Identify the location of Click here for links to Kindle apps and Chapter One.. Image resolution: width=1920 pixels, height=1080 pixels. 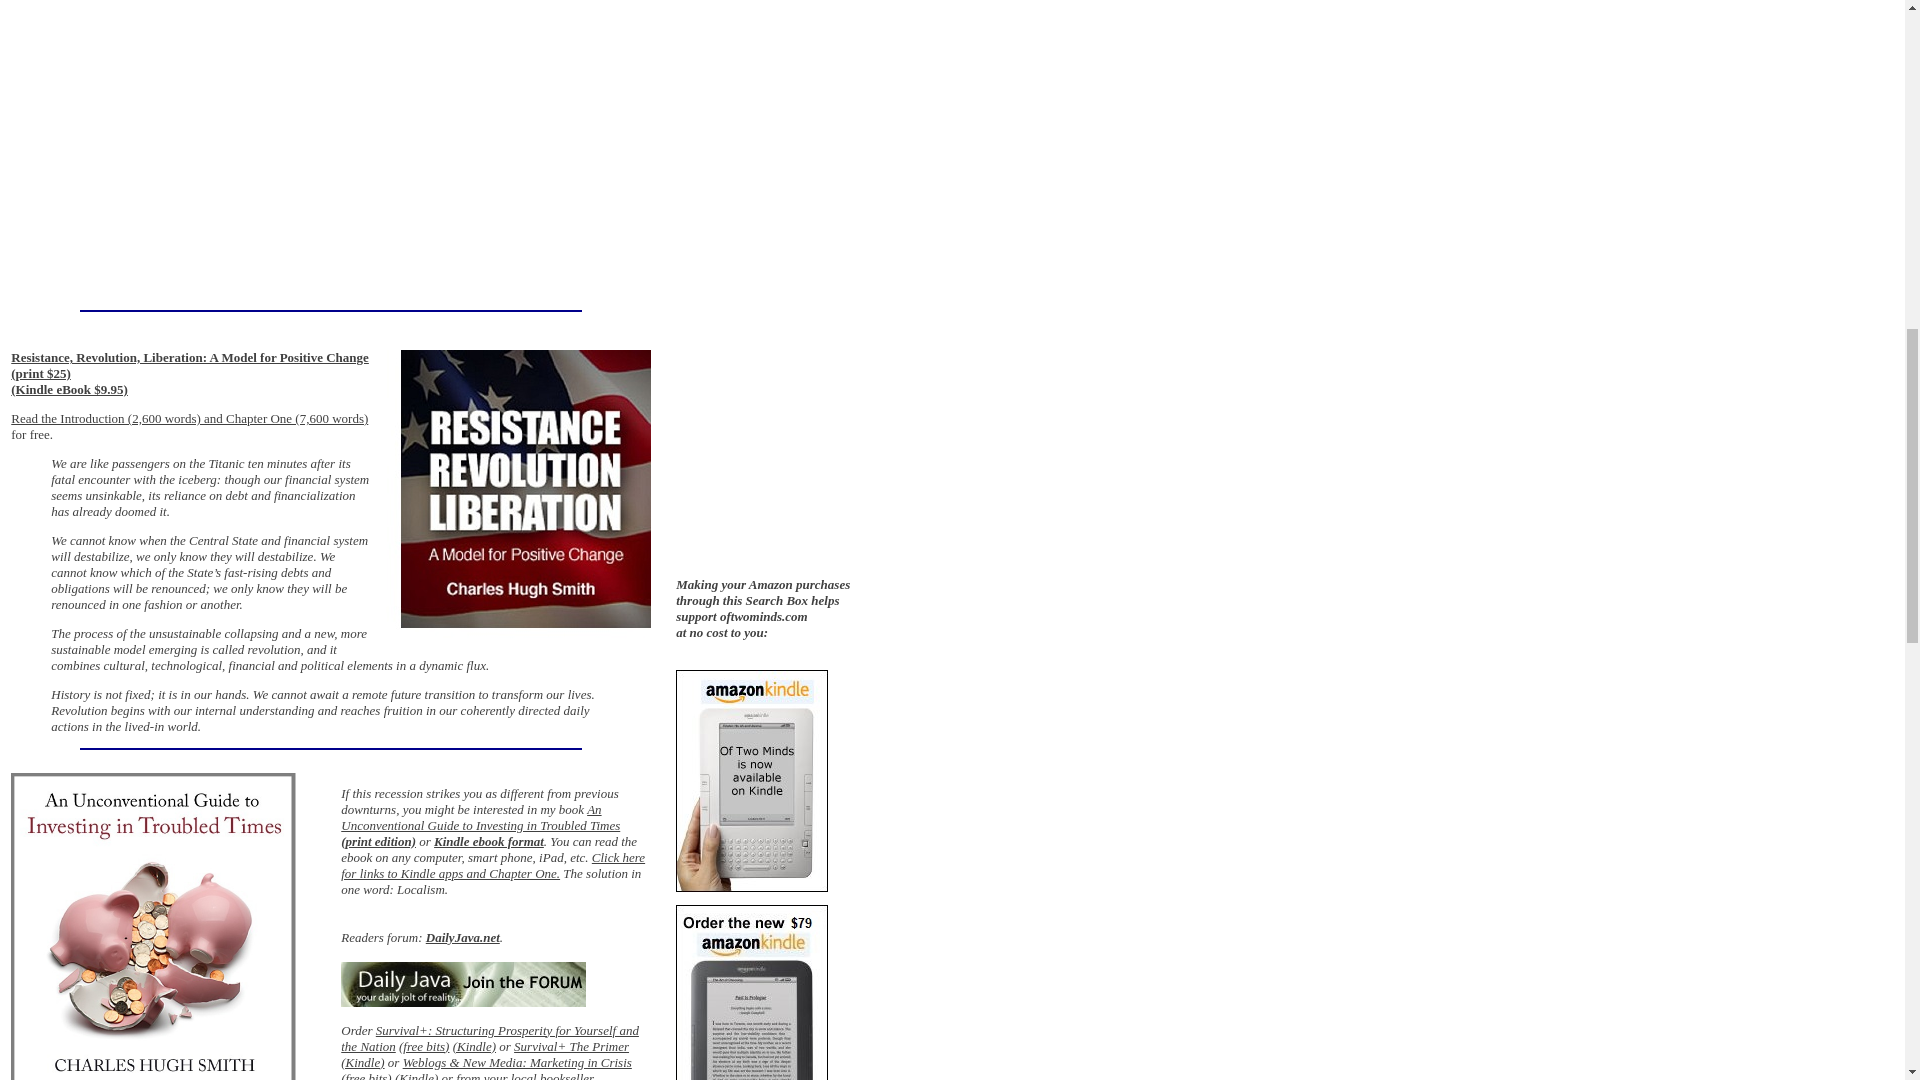
(493, 865).